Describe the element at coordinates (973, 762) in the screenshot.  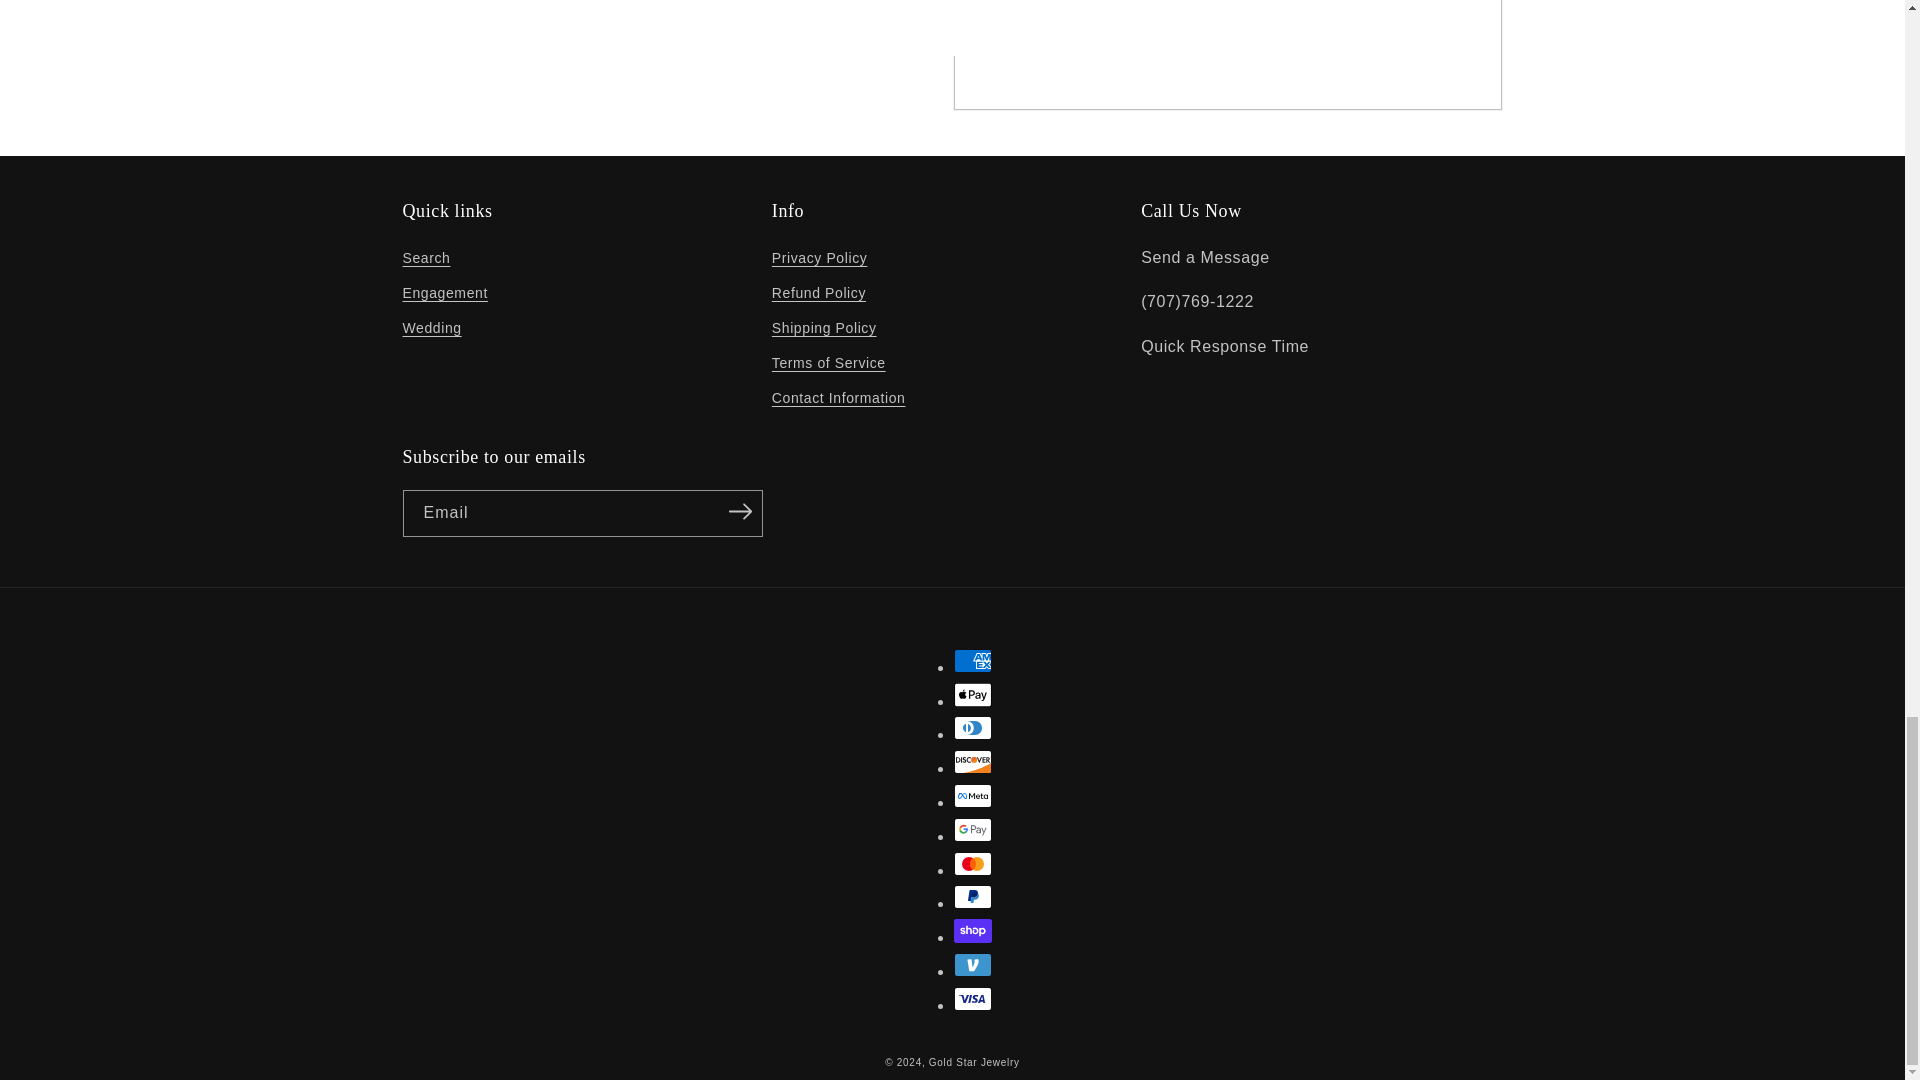
I see `Discover` at that location.